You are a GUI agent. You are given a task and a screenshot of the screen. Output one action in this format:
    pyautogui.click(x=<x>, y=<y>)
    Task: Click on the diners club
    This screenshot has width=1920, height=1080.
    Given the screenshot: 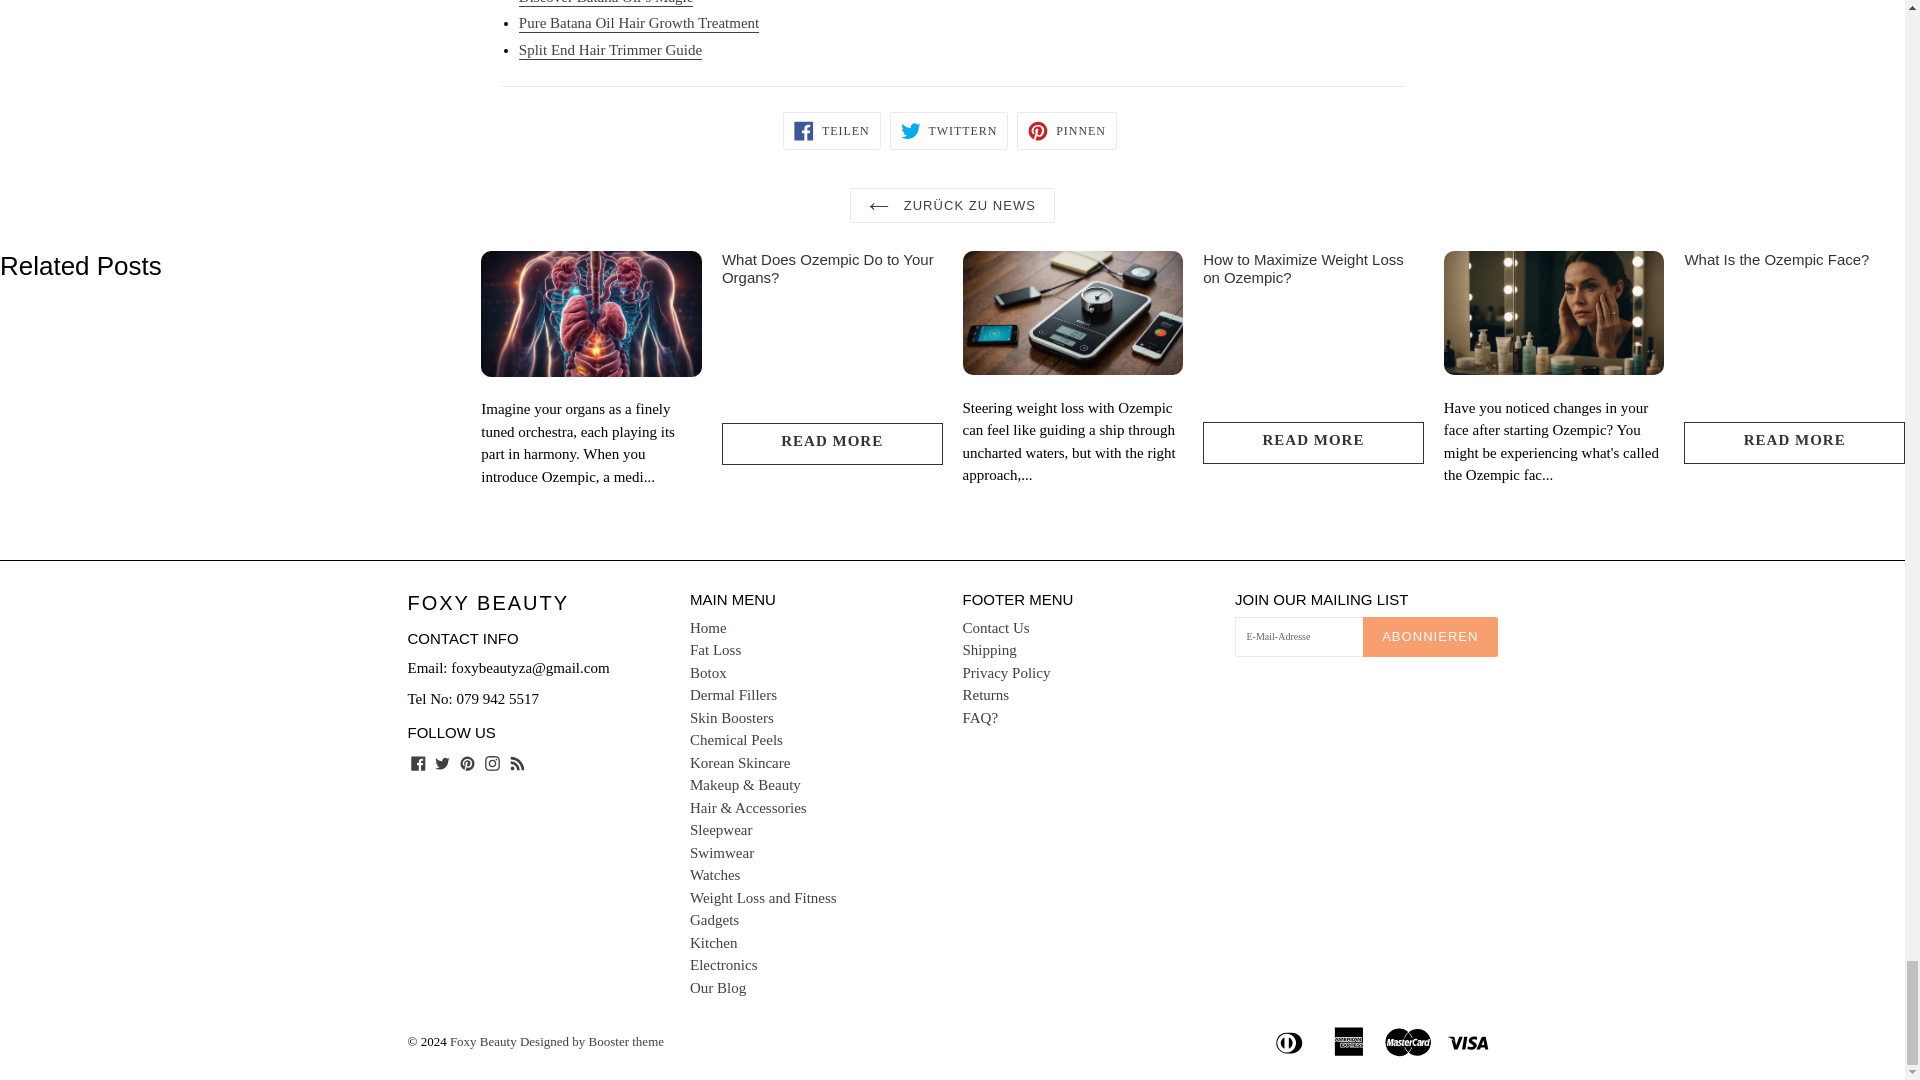 What is the action you would take?
    pyautogui.click(x=1291, y=1040)
    